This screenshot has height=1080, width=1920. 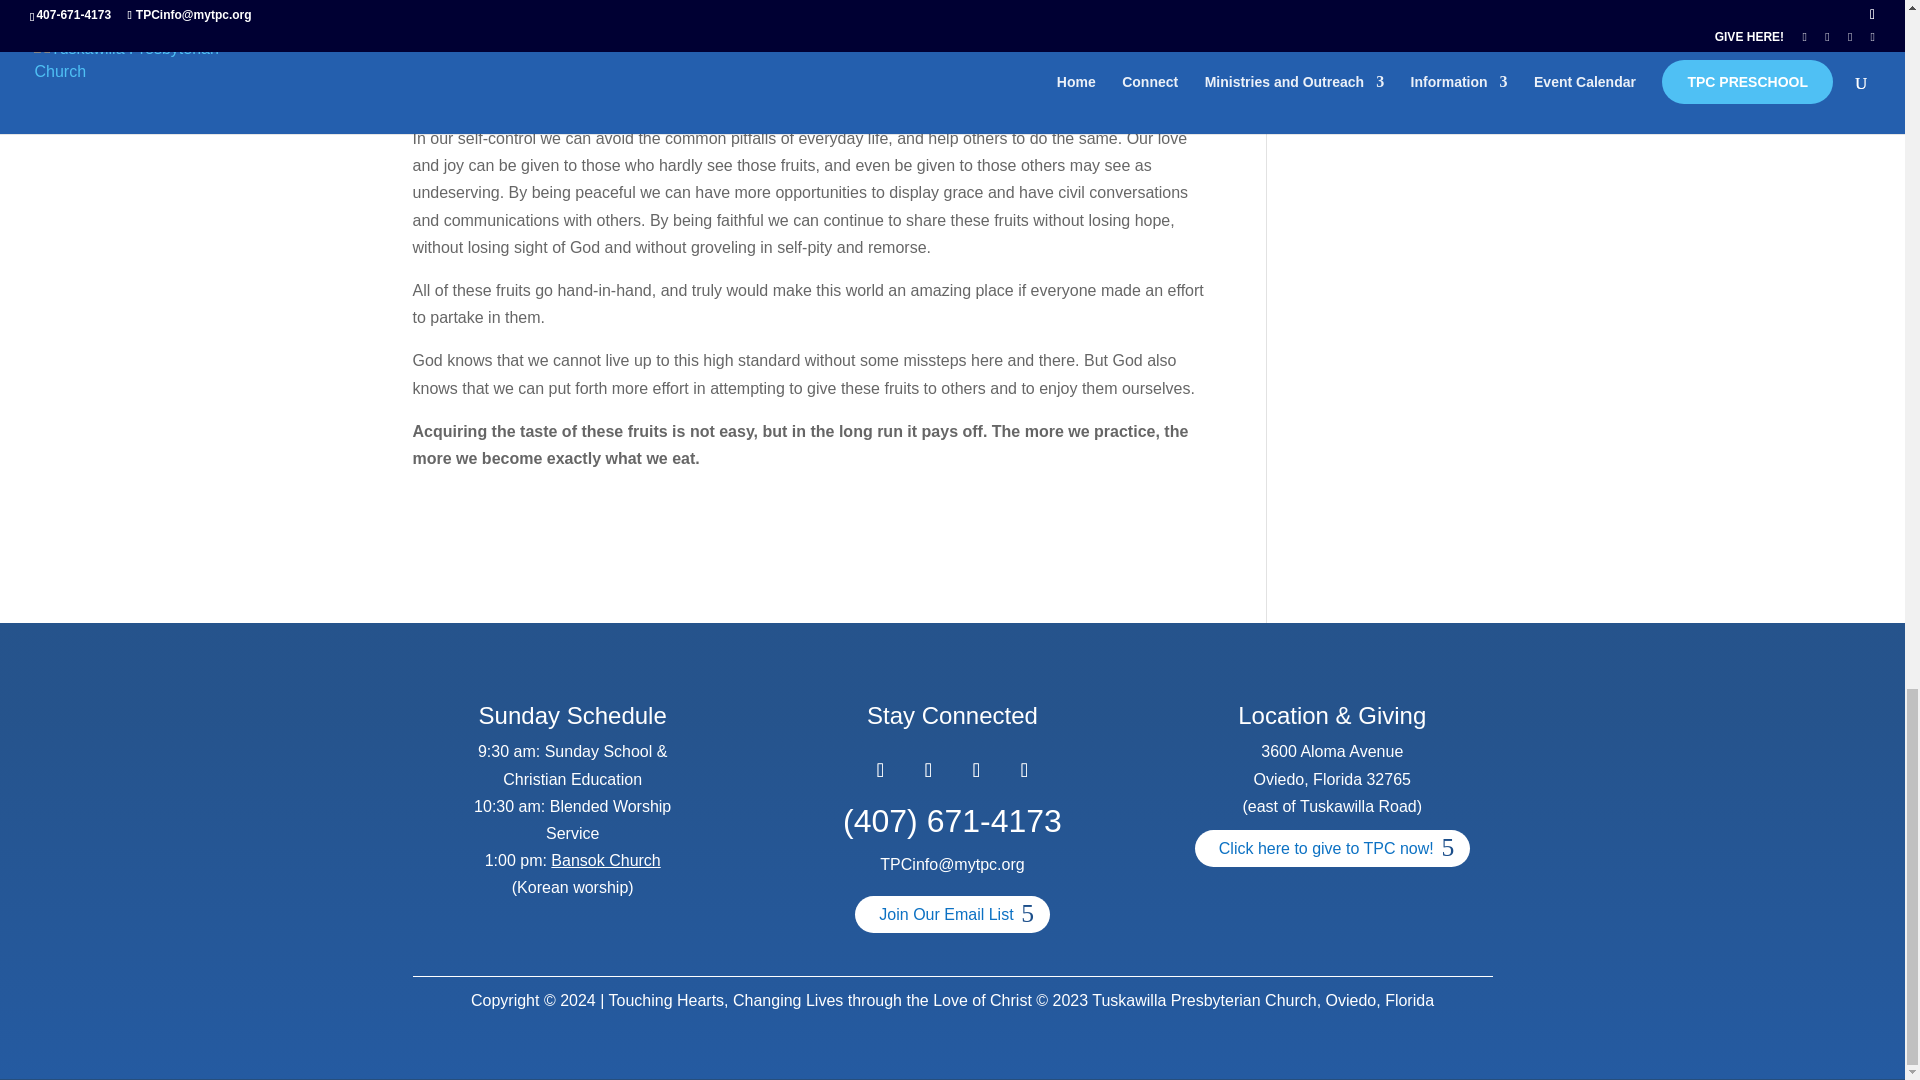 I want to click on Join Our Email List, so click(x=951, y=914).